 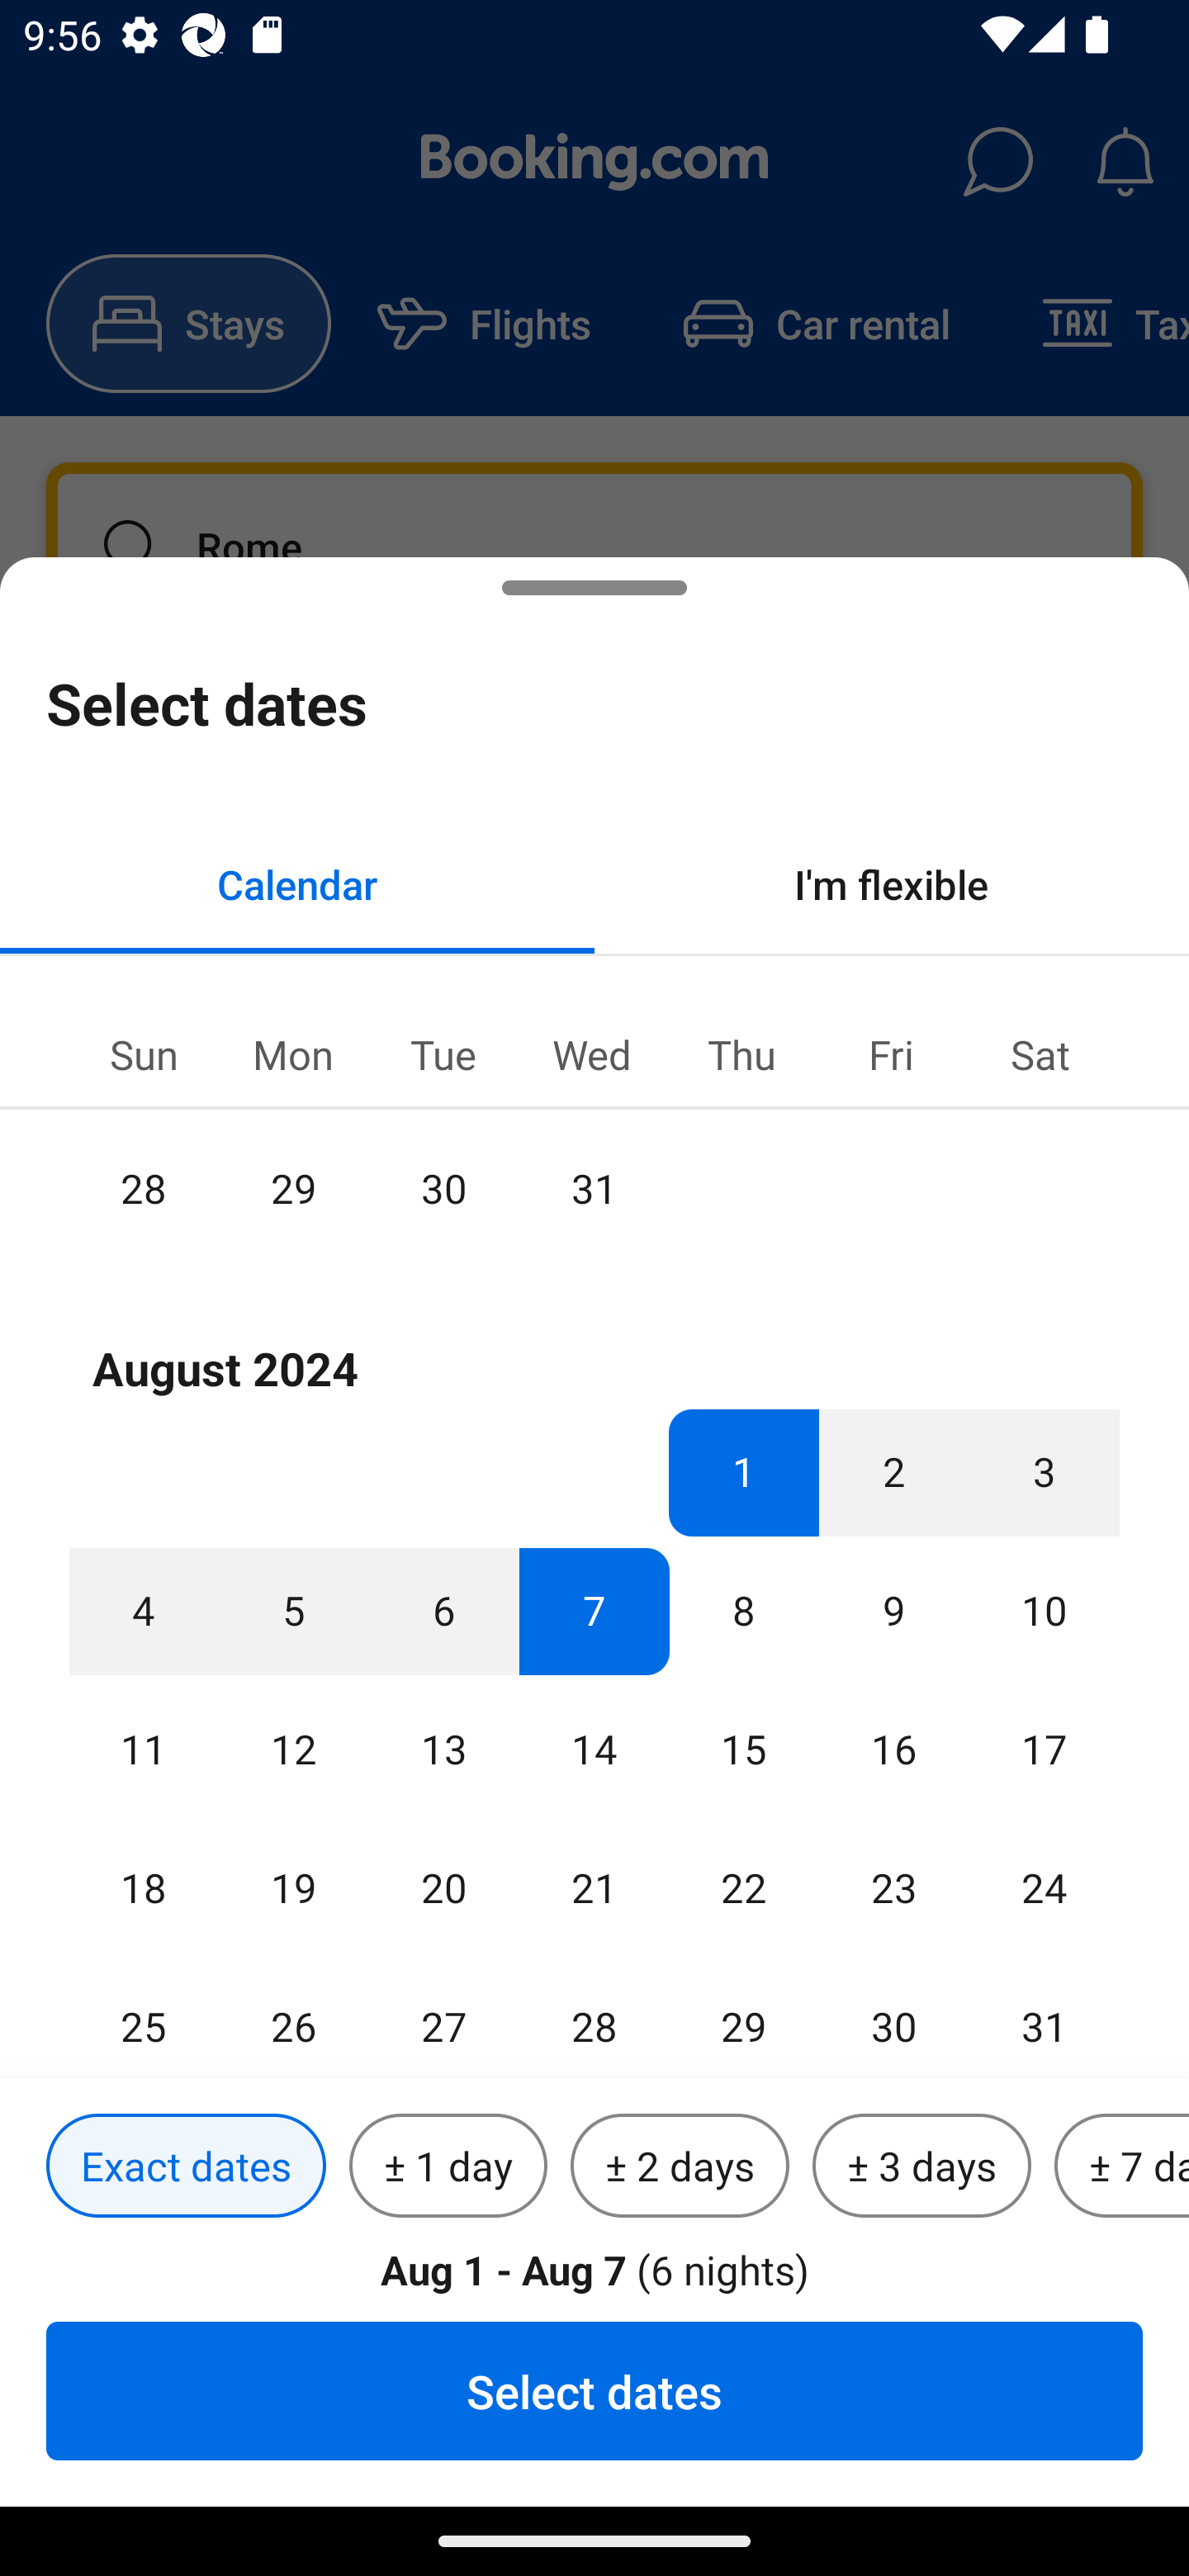 What do you see at coordinates (1121, 2166) in the screenshot?
I see `± 7 days` at bounding box center [1121, 2166].